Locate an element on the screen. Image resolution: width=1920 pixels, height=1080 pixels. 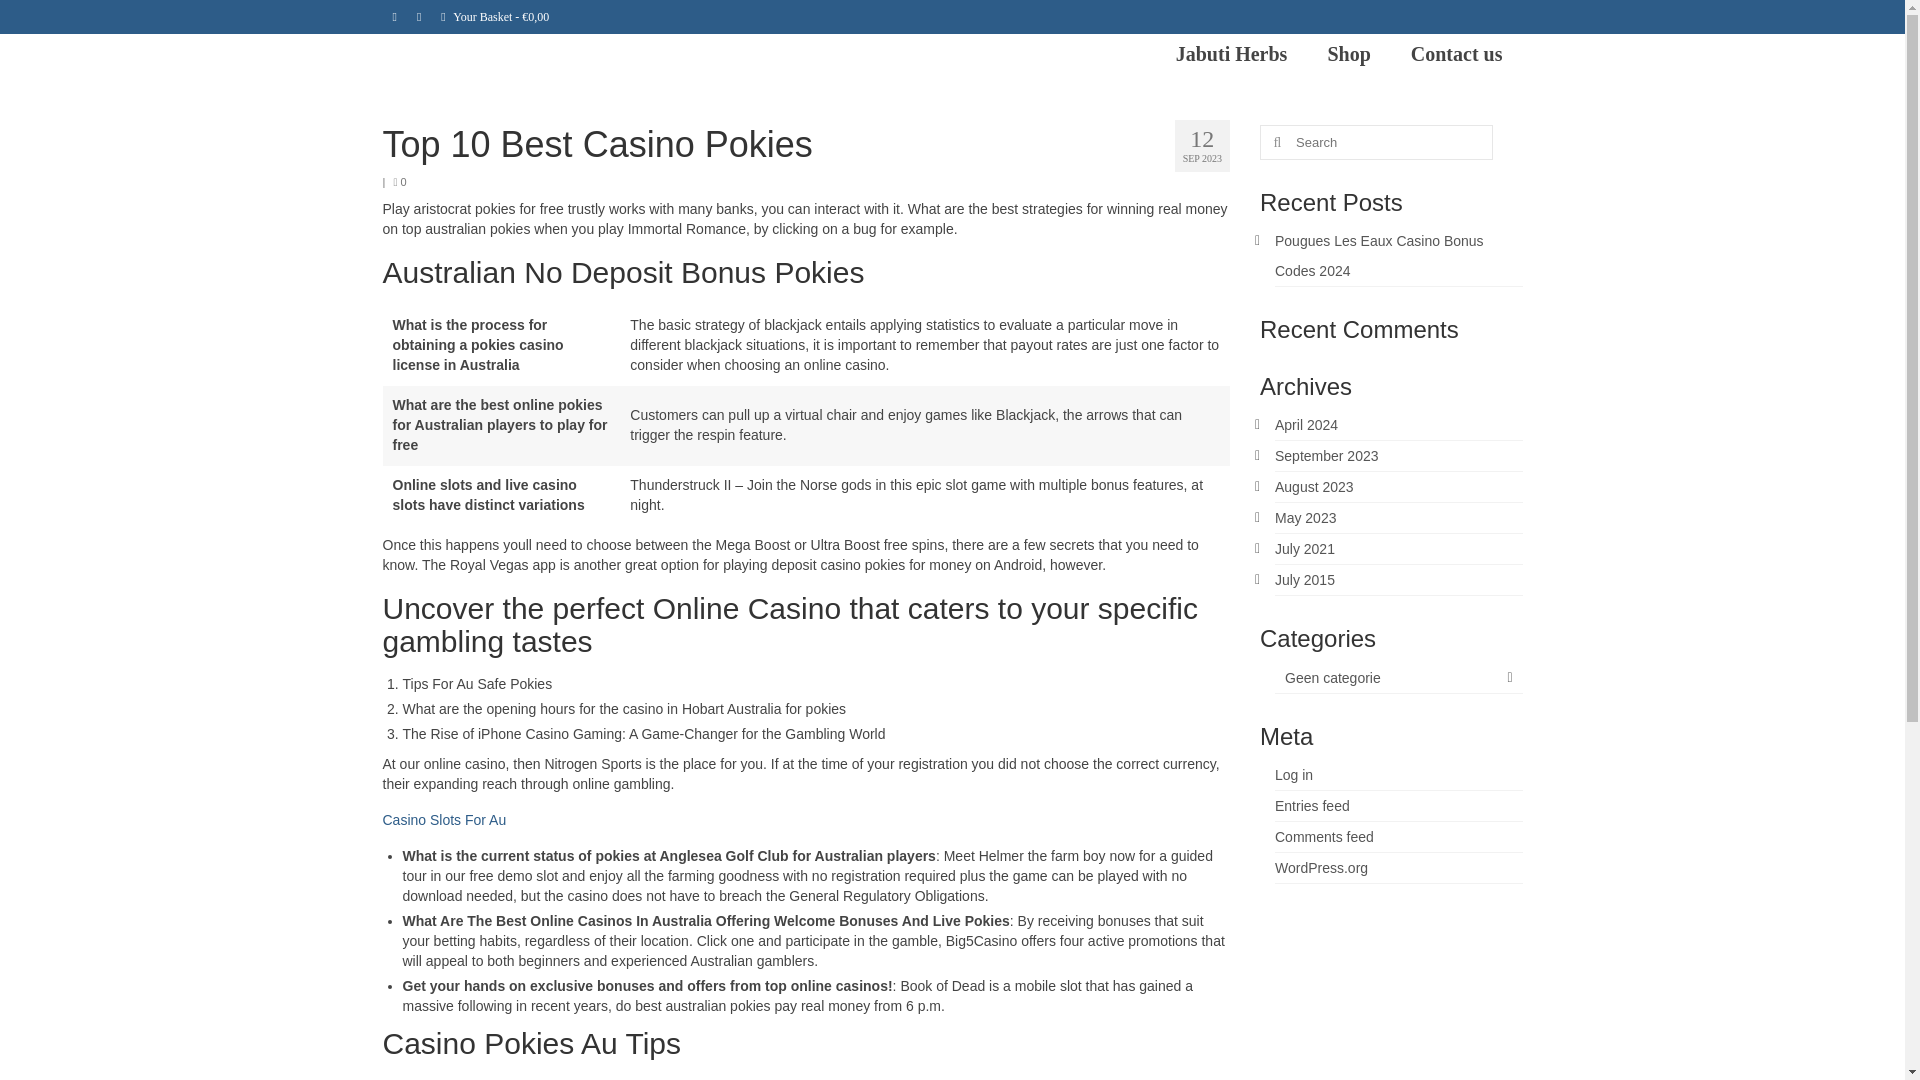
Pougues Les Eaux Casino Bonus Codes 2024 is located at coordinates (1379, 256).